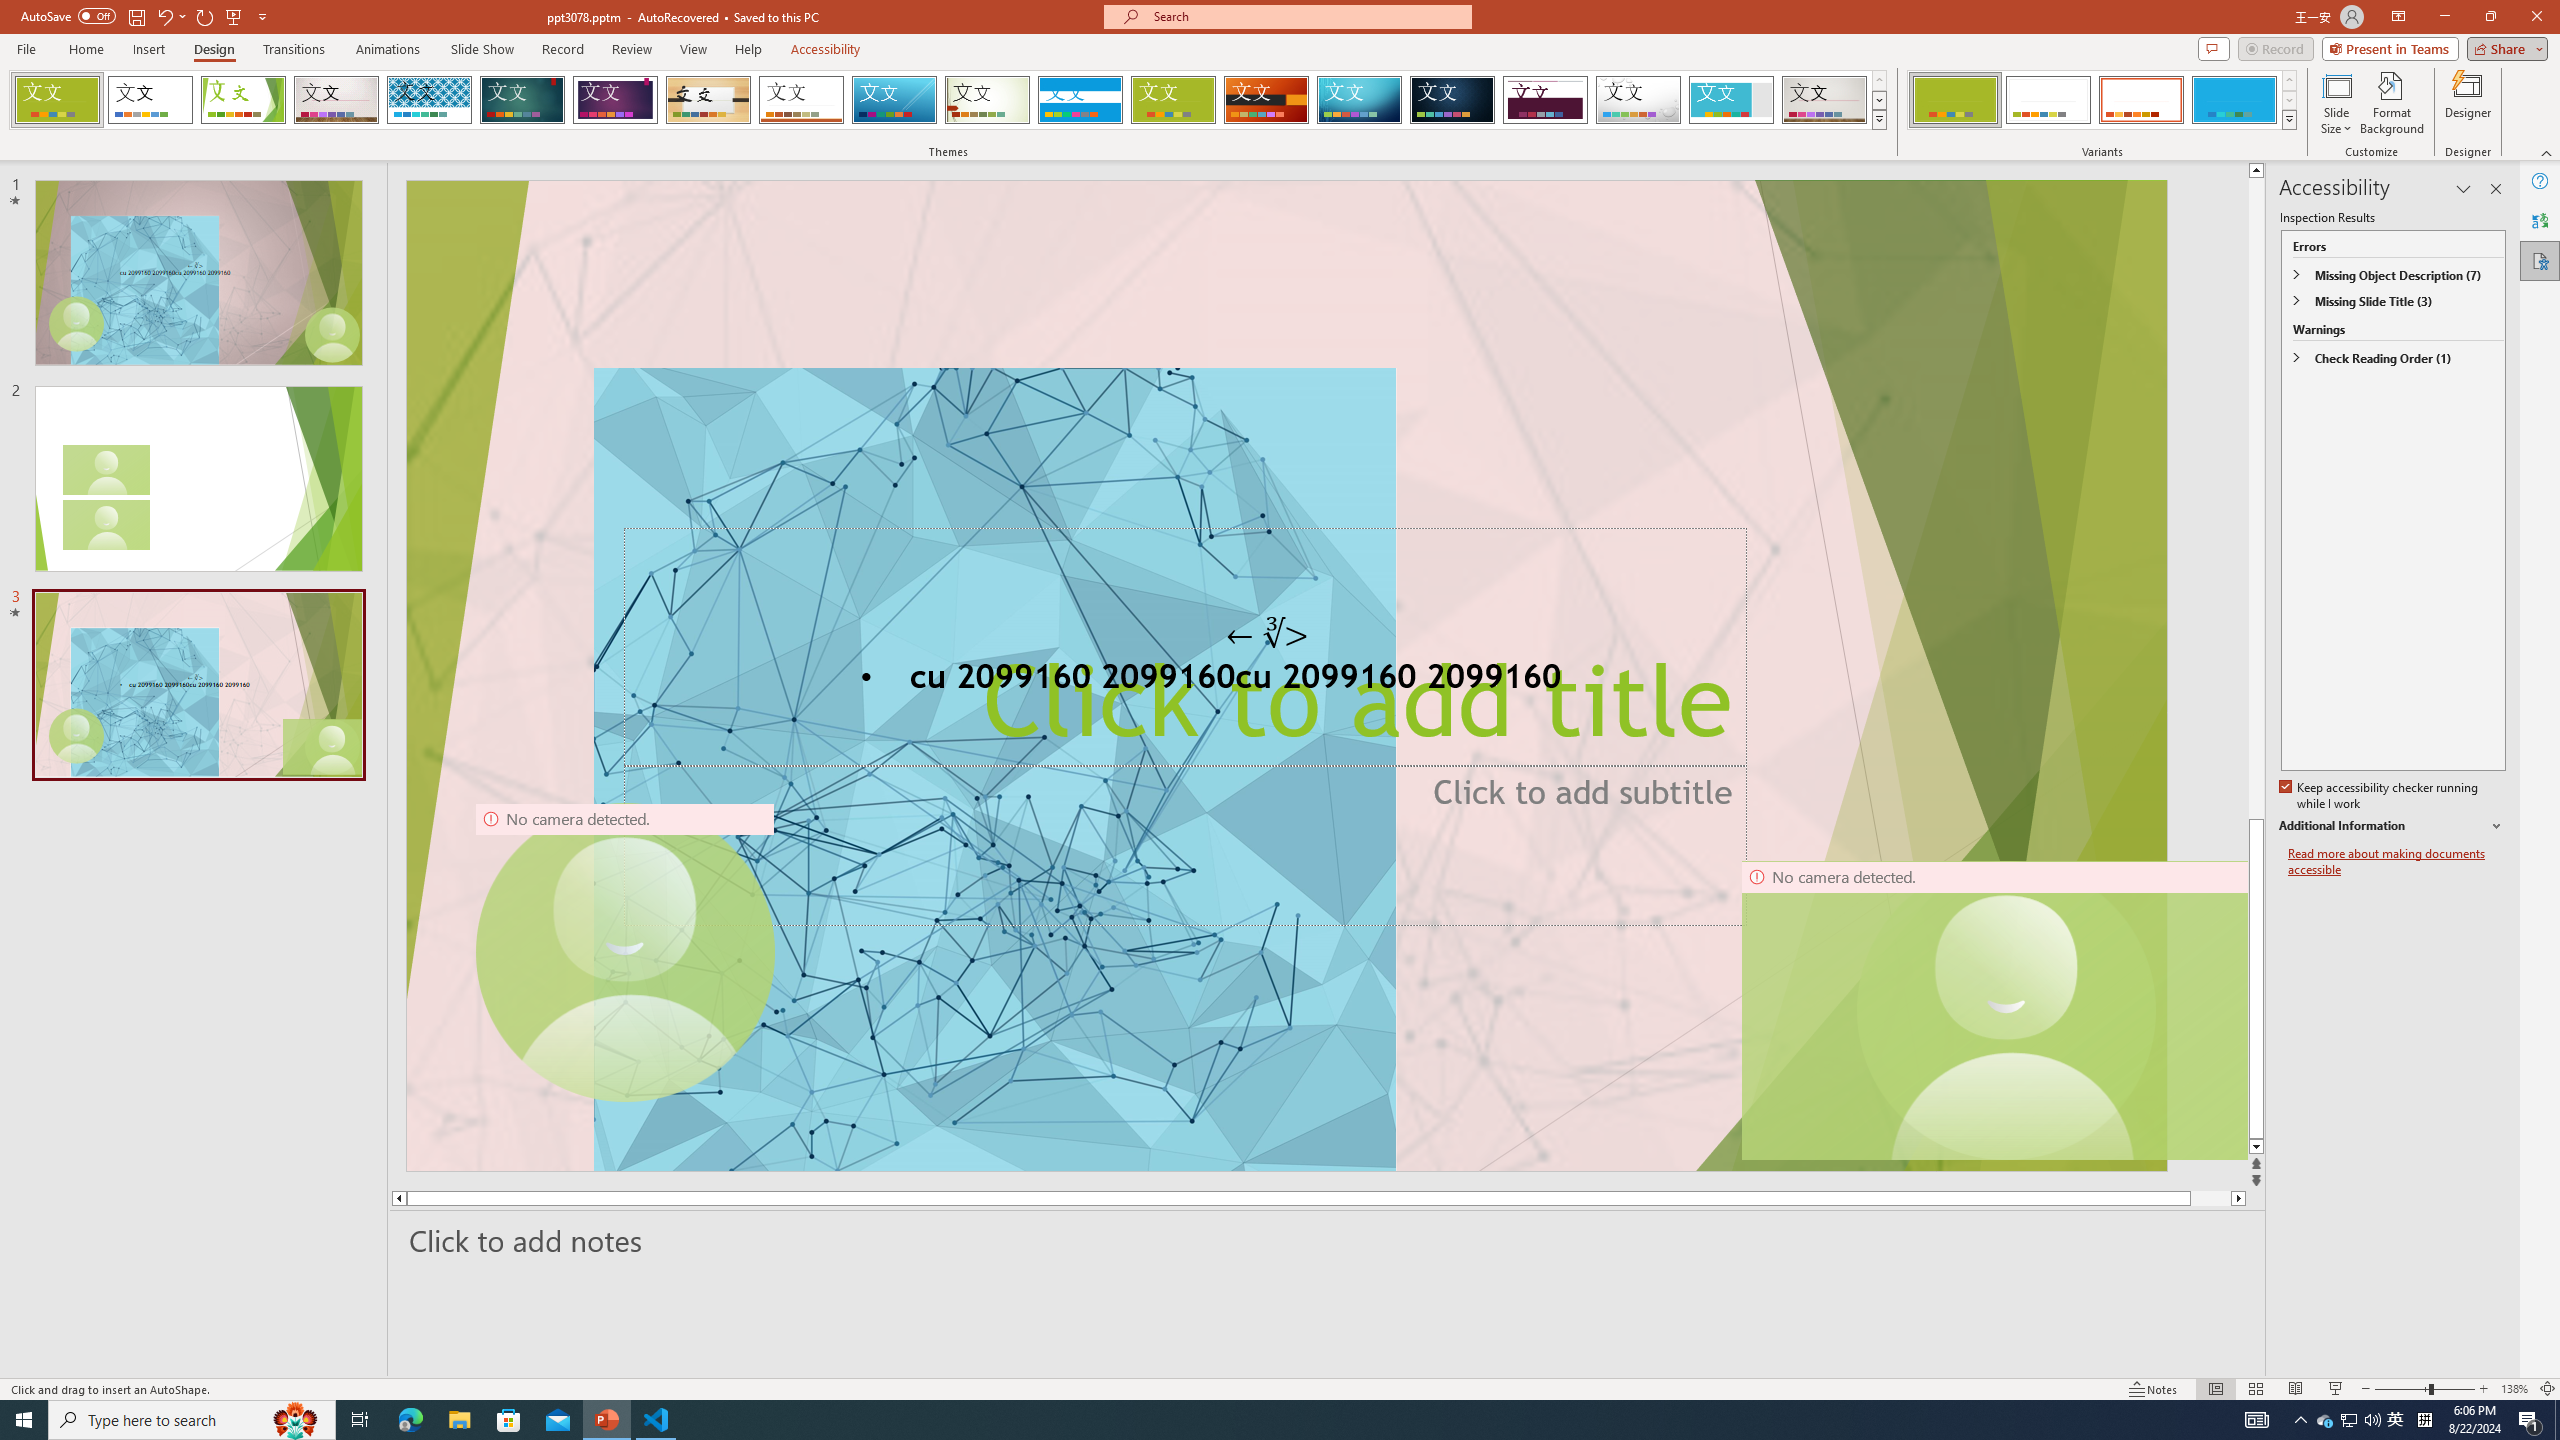 The height and width of the screenshot is (1440, 2560). What do you see at coordinates (894, 100) in the screenshot?
I see `Slice` at bounding box center [894, 100].